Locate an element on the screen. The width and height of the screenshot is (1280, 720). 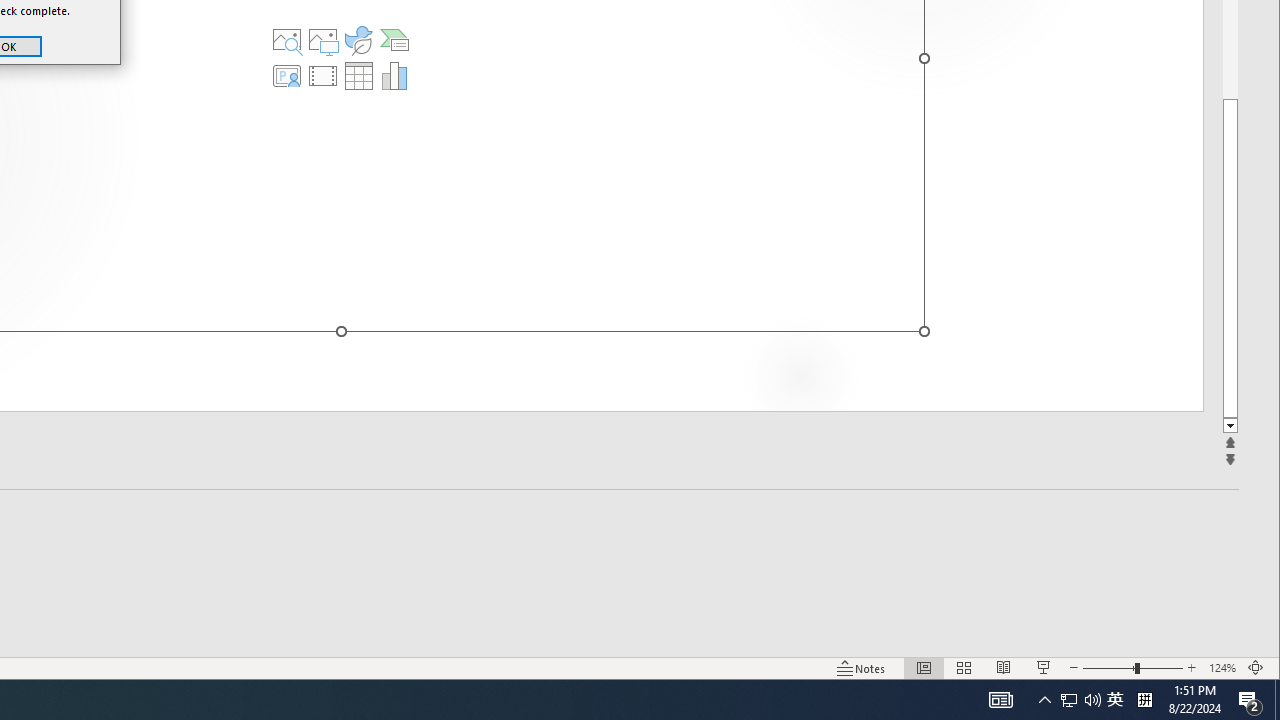
Zoom 124% is located at coordinates (1222, 668).